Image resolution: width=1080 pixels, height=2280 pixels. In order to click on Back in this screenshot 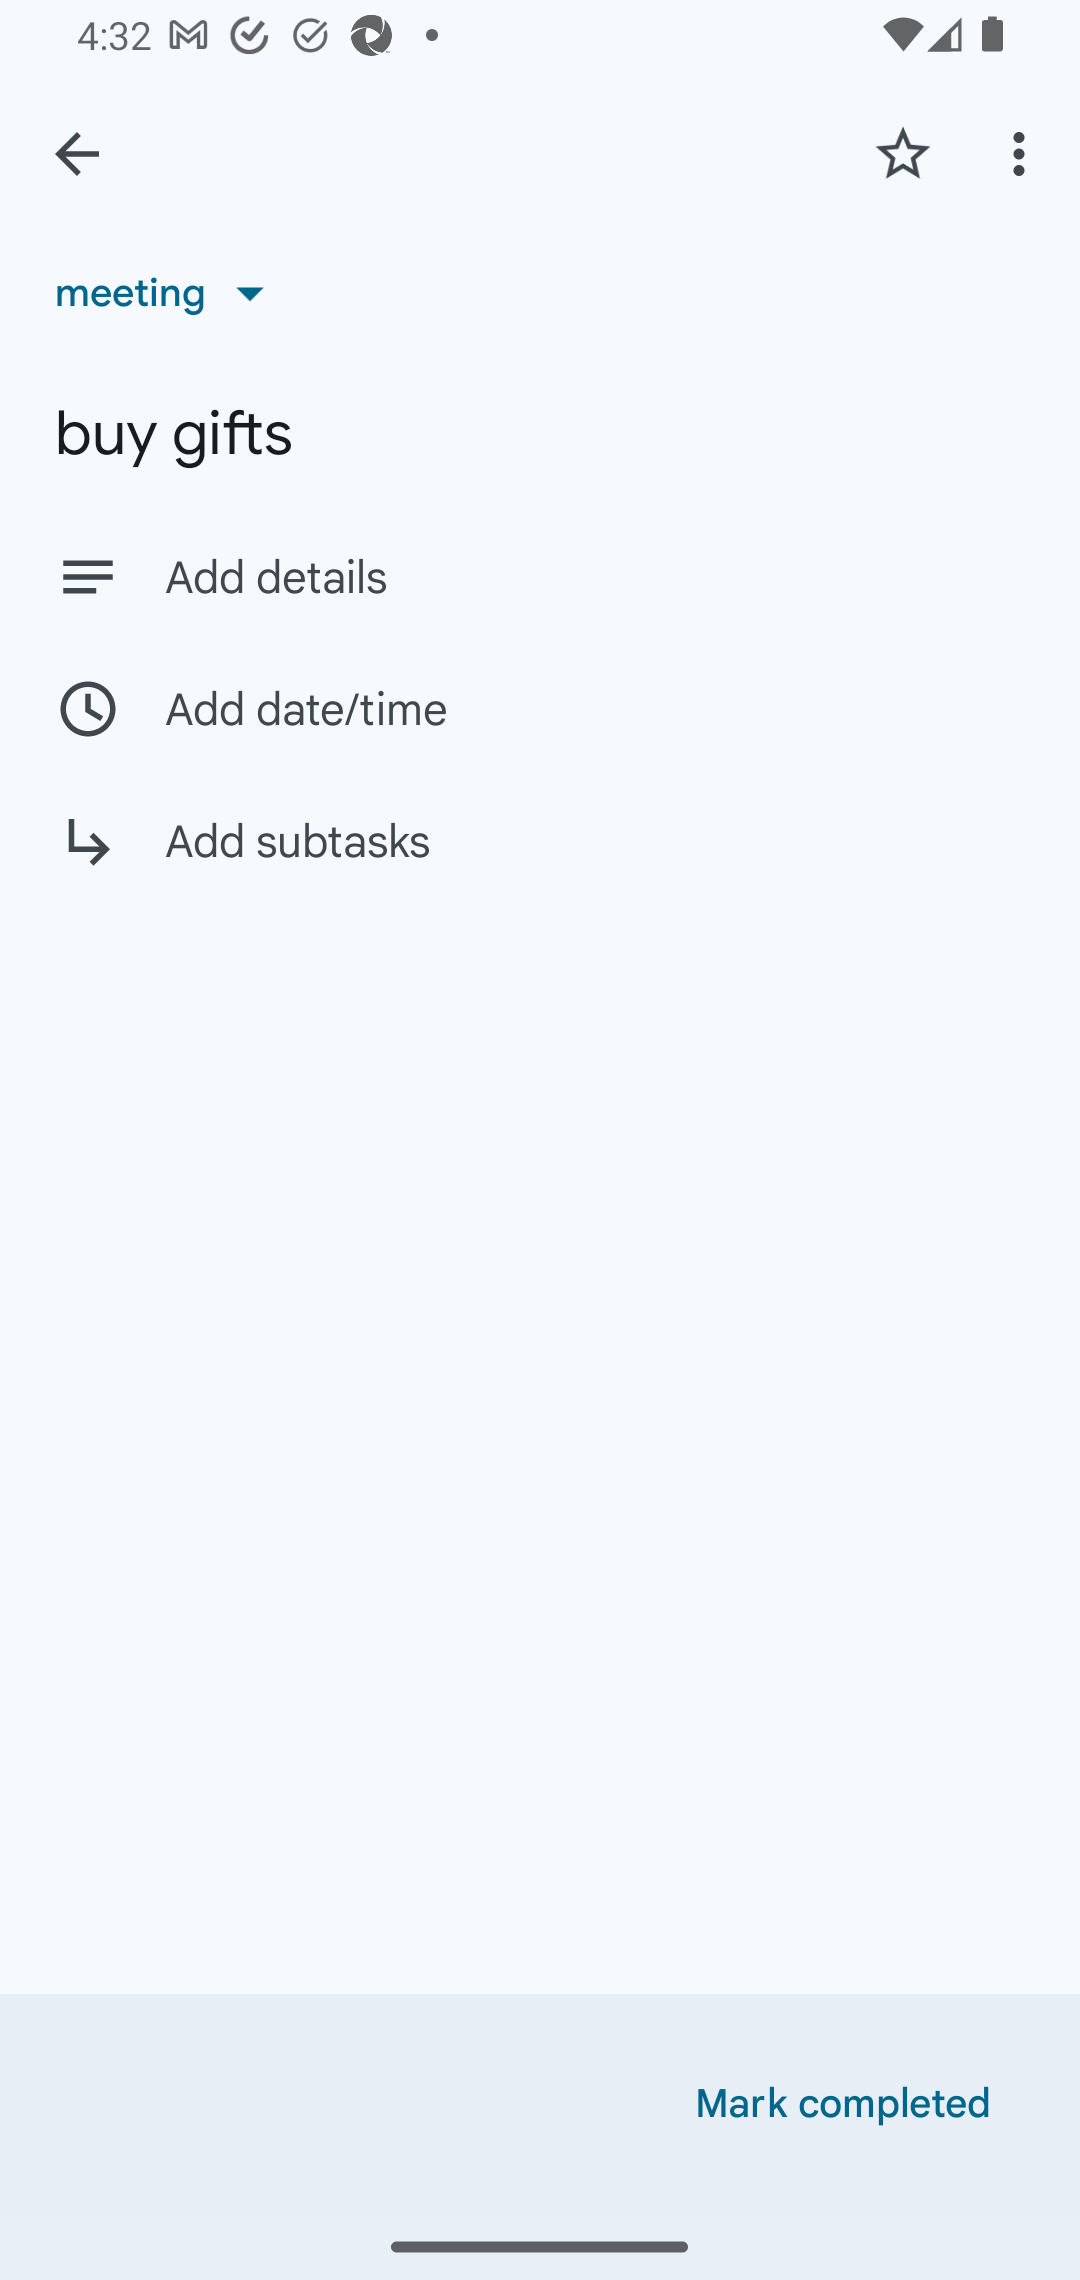, I will do `click(77, 154)`.